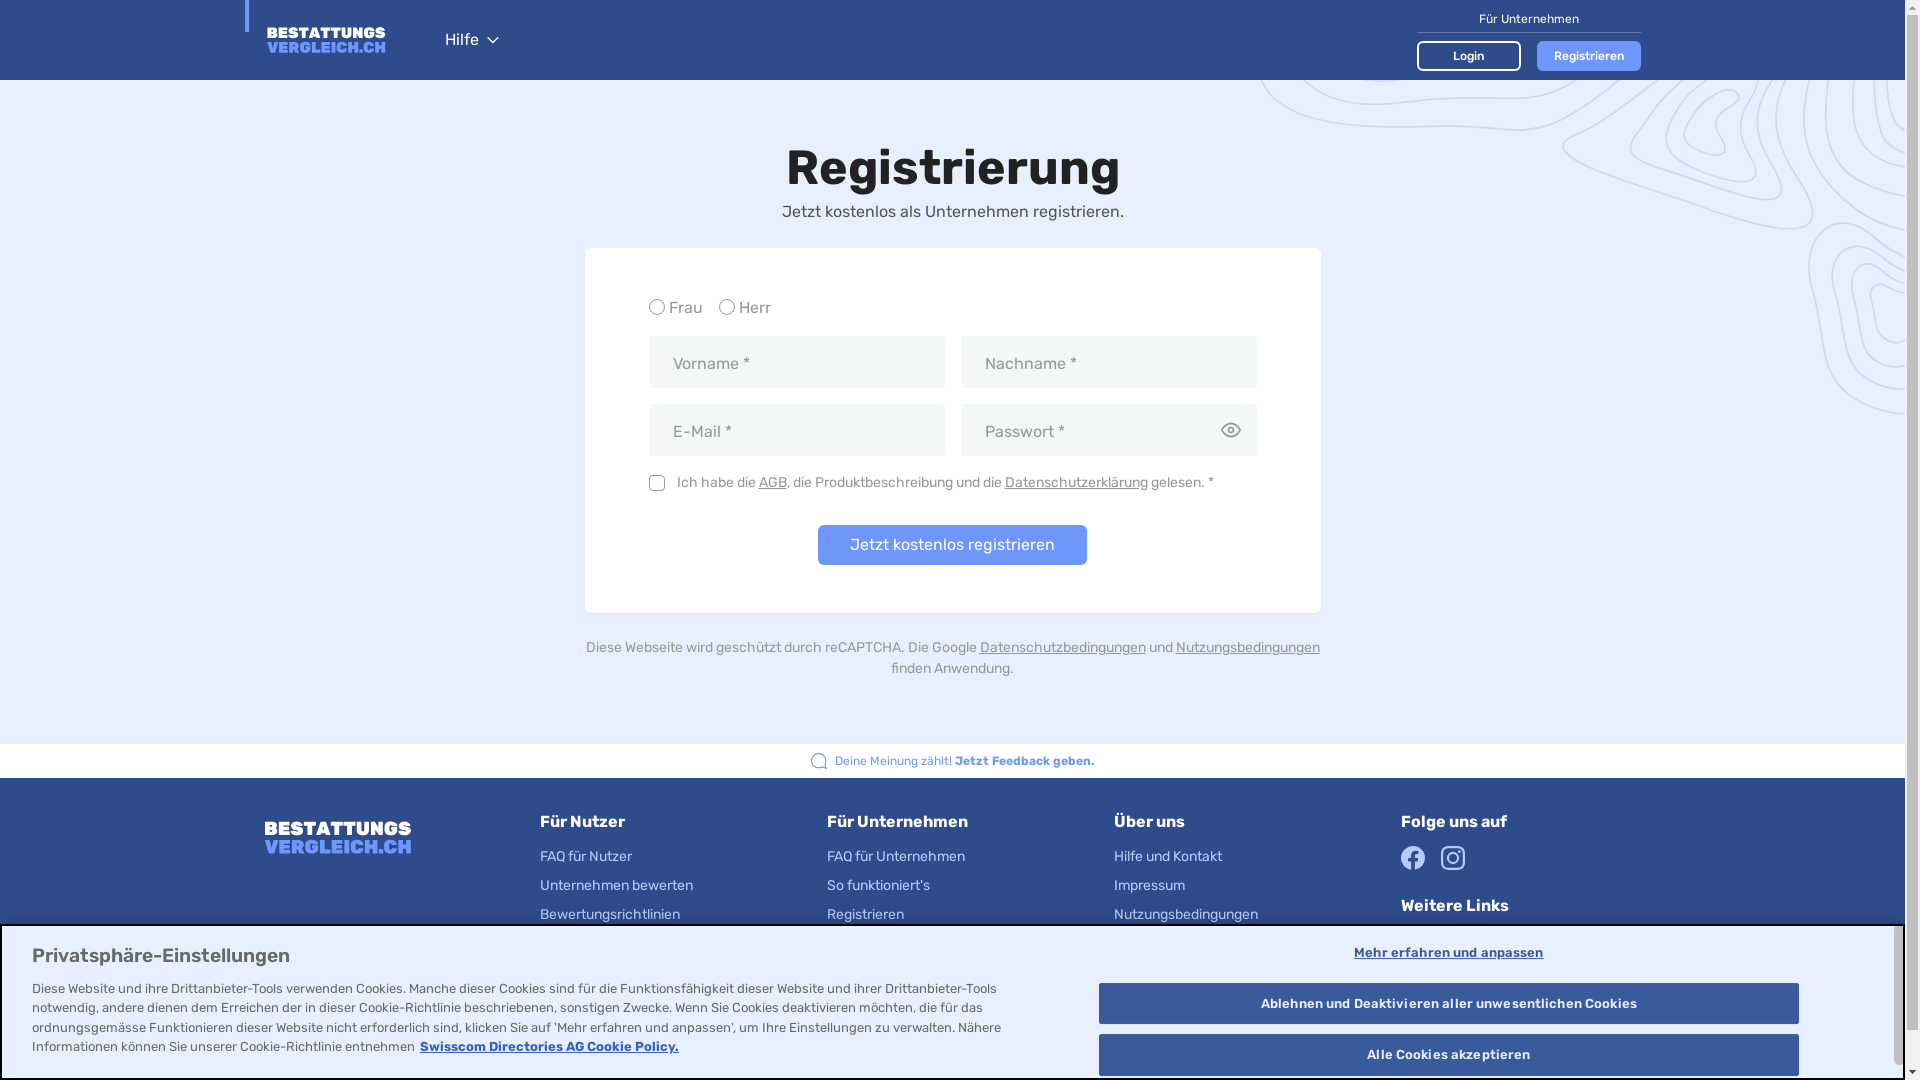 Image resolution: width=1920 pixels, height=1080 pixels. I want to click on So funktioniert's, so click(878, 885).